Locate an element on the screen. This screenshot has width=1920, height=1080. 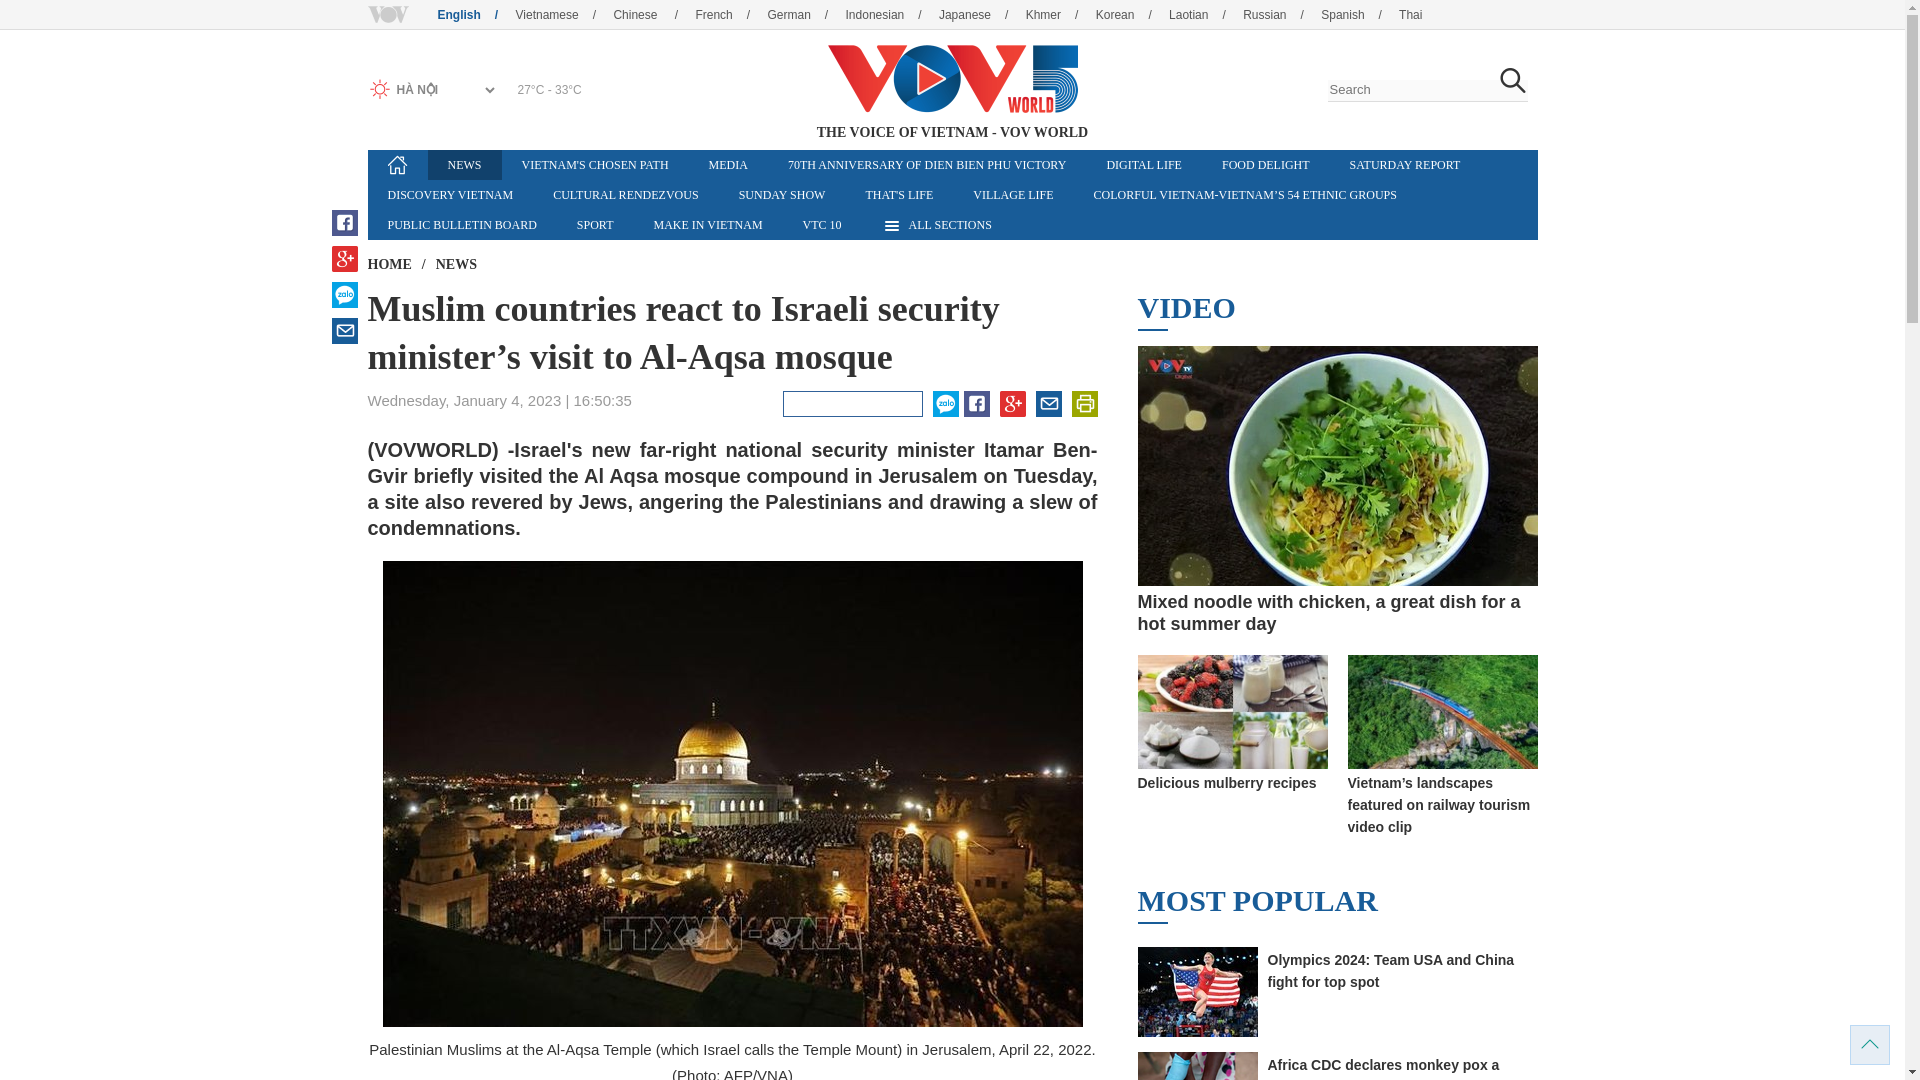
Cultural Rendezvous is located at coordinates (626, 194).